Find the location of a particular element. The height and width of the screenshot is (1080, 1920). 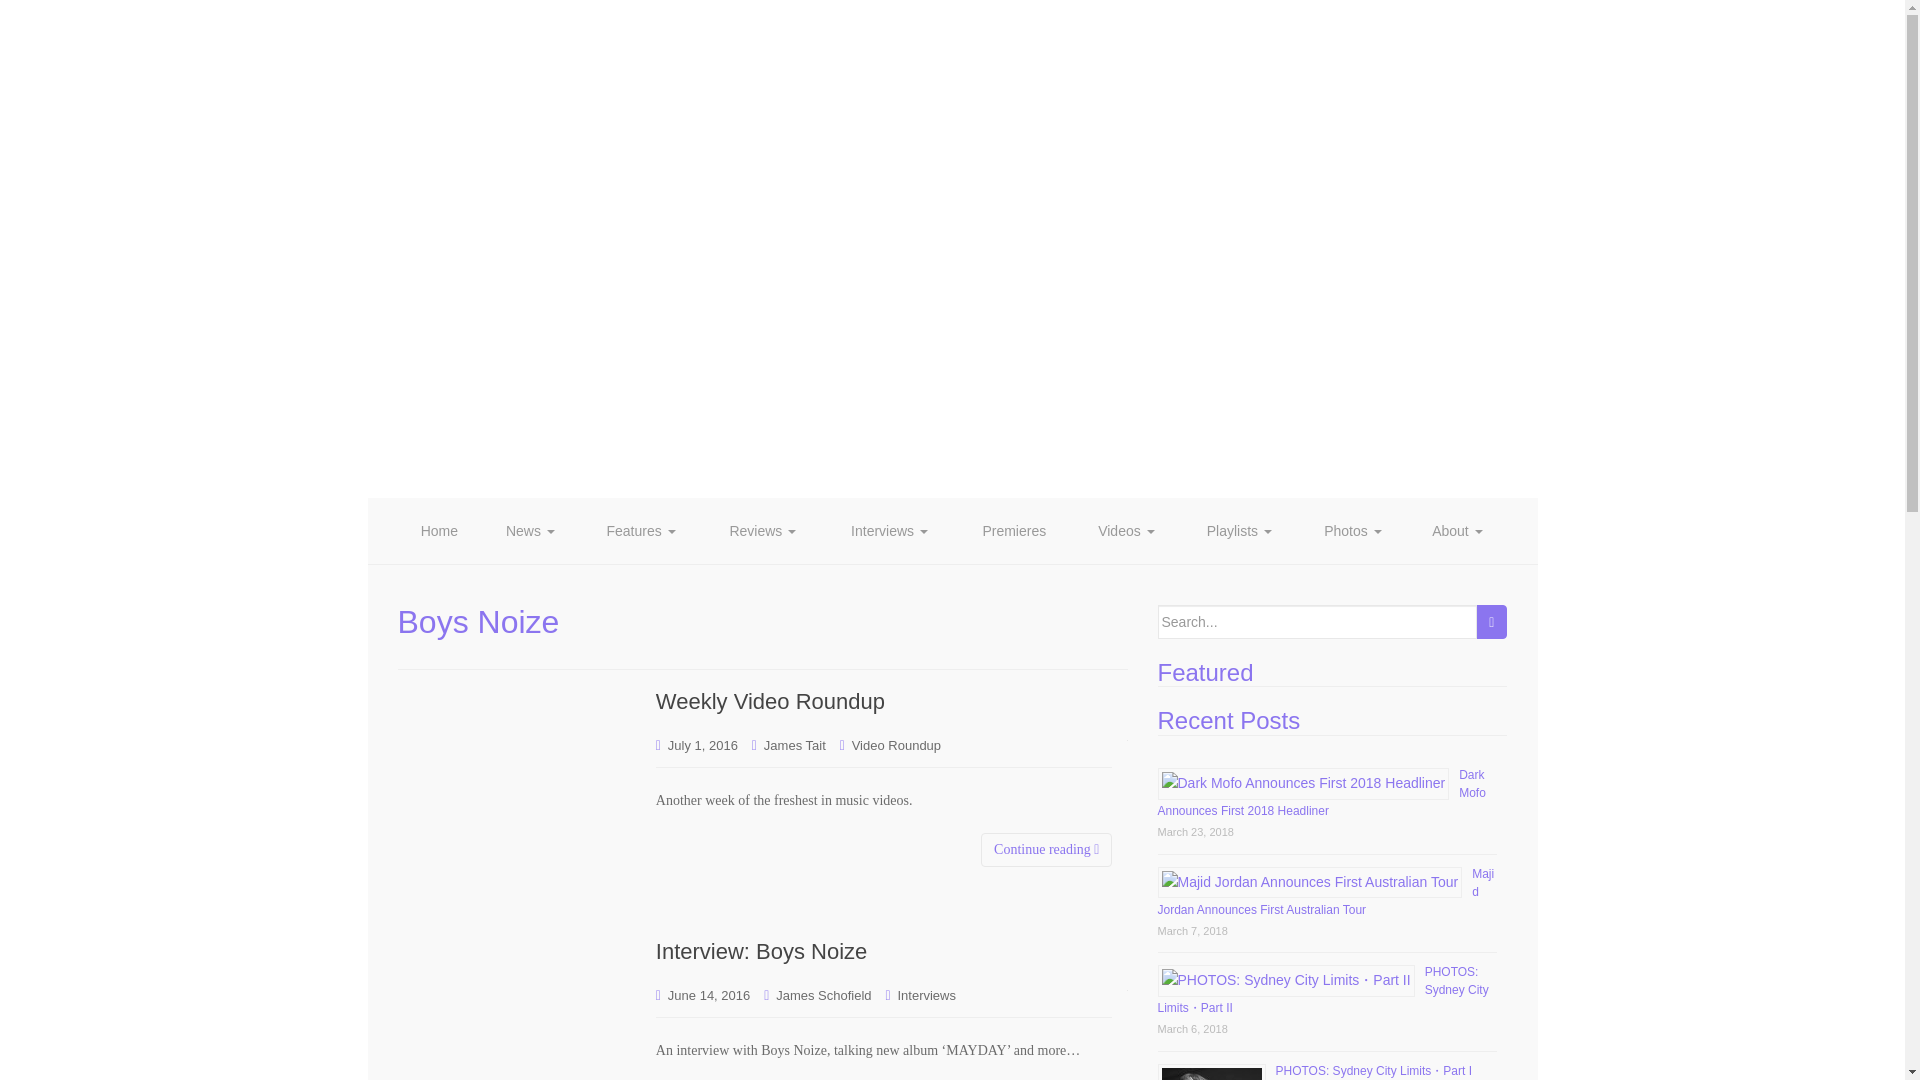

Photos is located at coordinates (1353, 530).